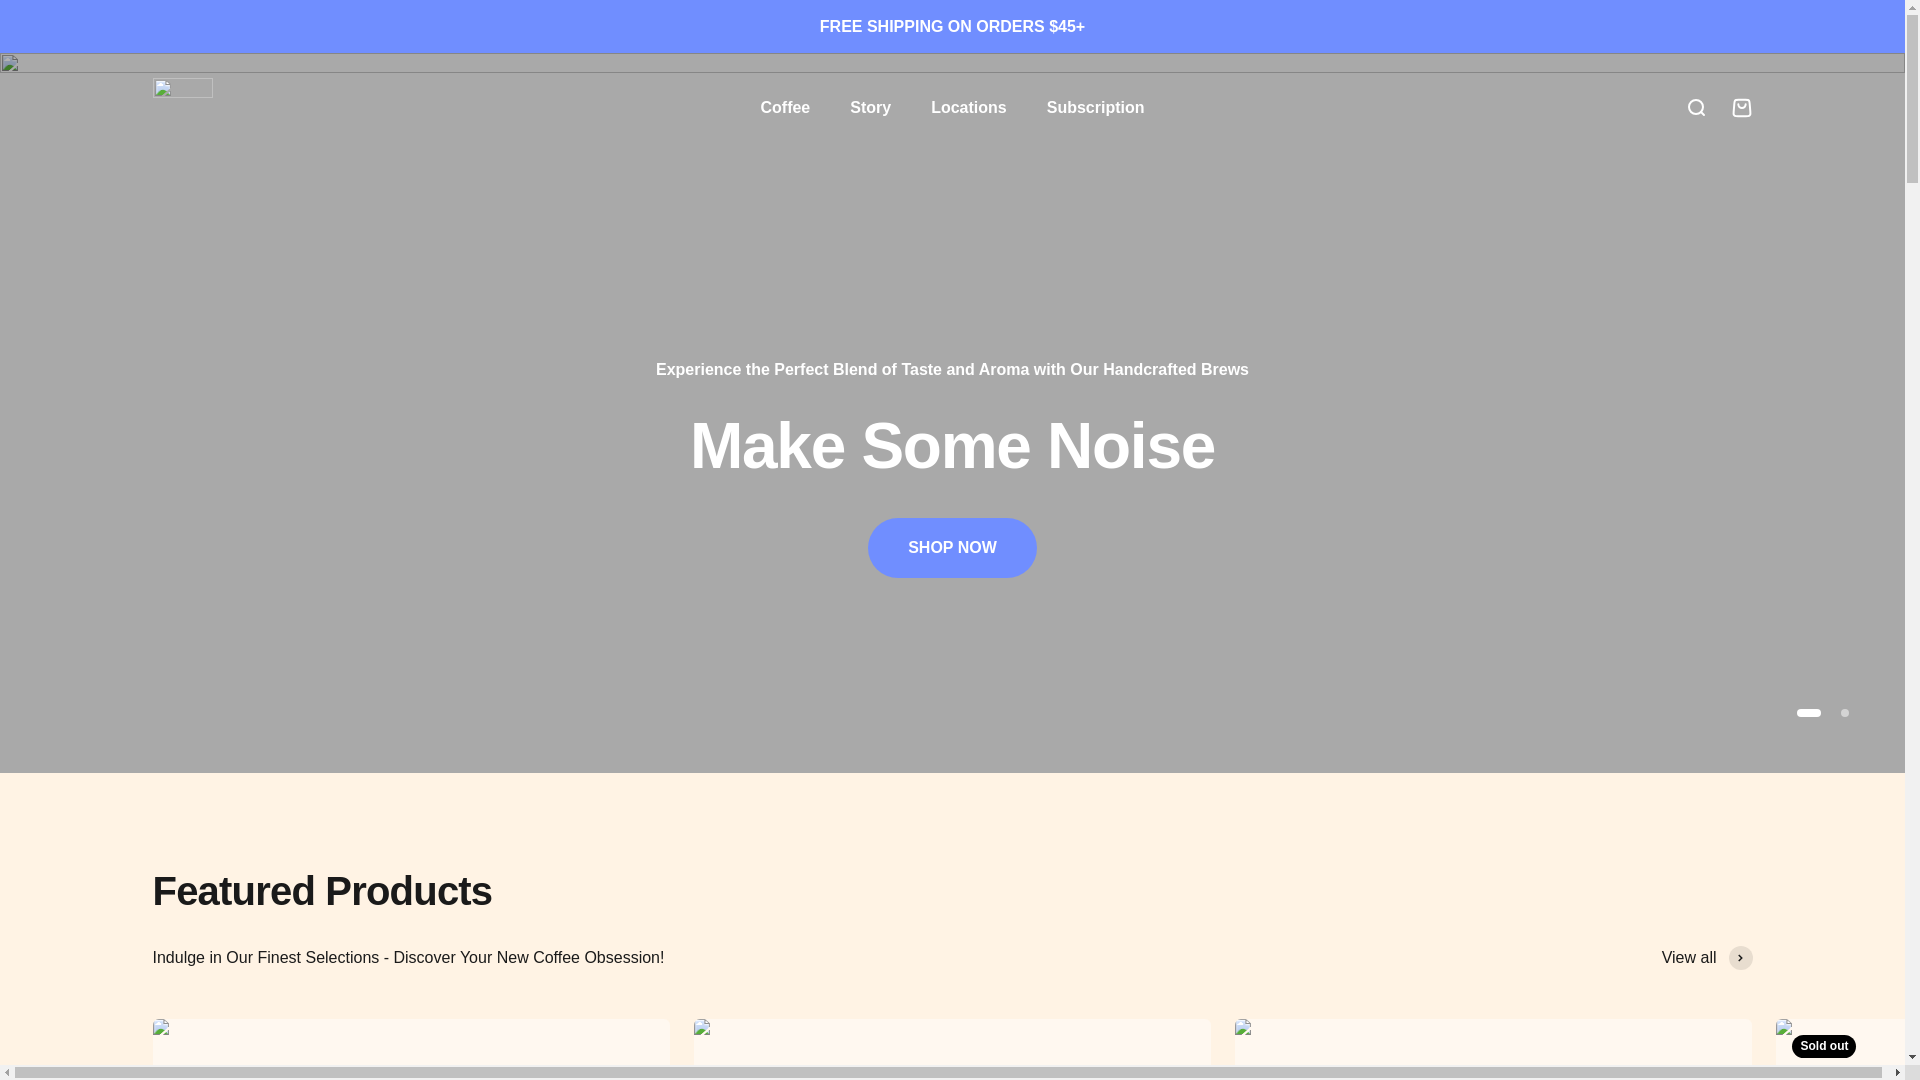 This screenshot has height=1080, width=1920. I want to click on View all, so click(1707, 958).